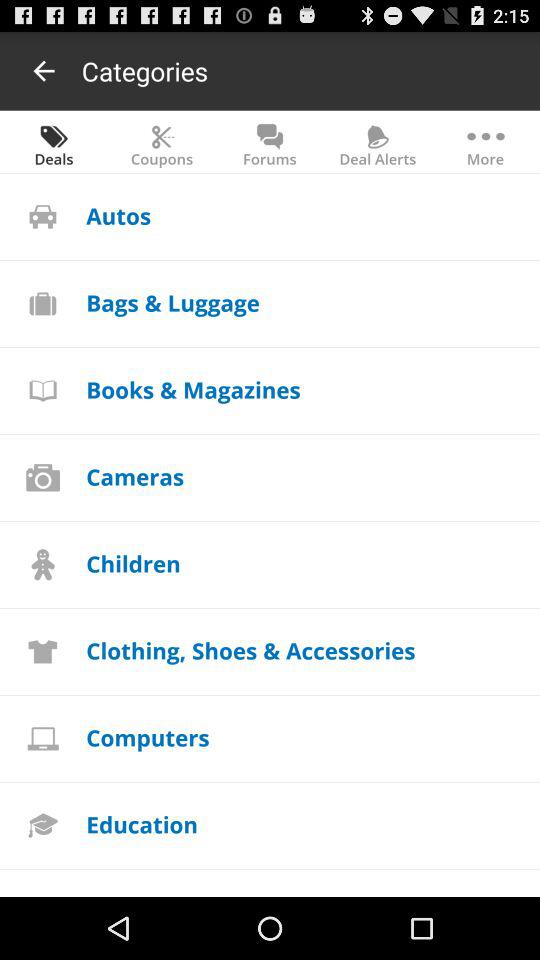 Image resolution: width=540 pixels, height=960 pixels. What do you see at coordinates (44, 70) in the screenshot?
I see `go back` at bounding box center [44, 70].